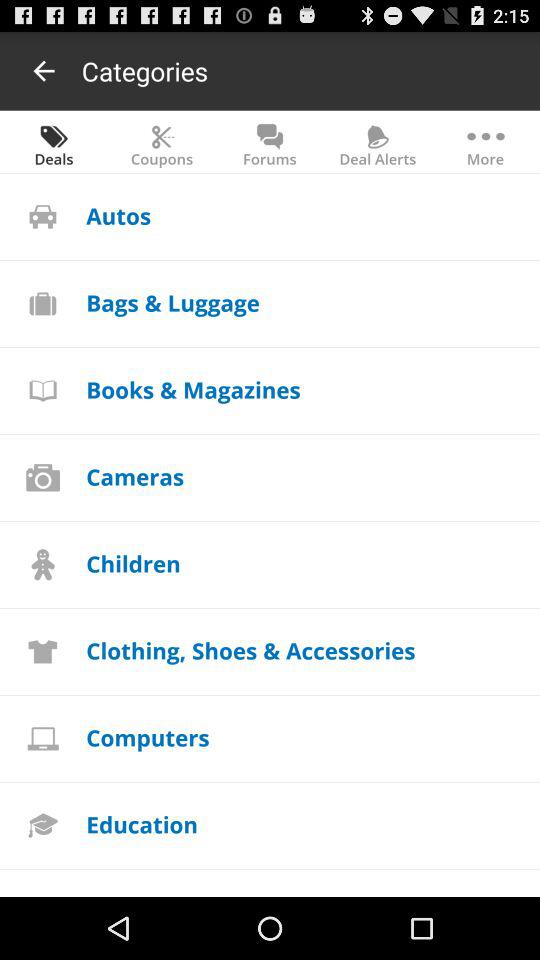 Image resolution: width=540 pixels, height=960 pixels. What do you see at coordinates (44, 70) in the screenshot?
I see `go back` at bounding box center [44, 70].